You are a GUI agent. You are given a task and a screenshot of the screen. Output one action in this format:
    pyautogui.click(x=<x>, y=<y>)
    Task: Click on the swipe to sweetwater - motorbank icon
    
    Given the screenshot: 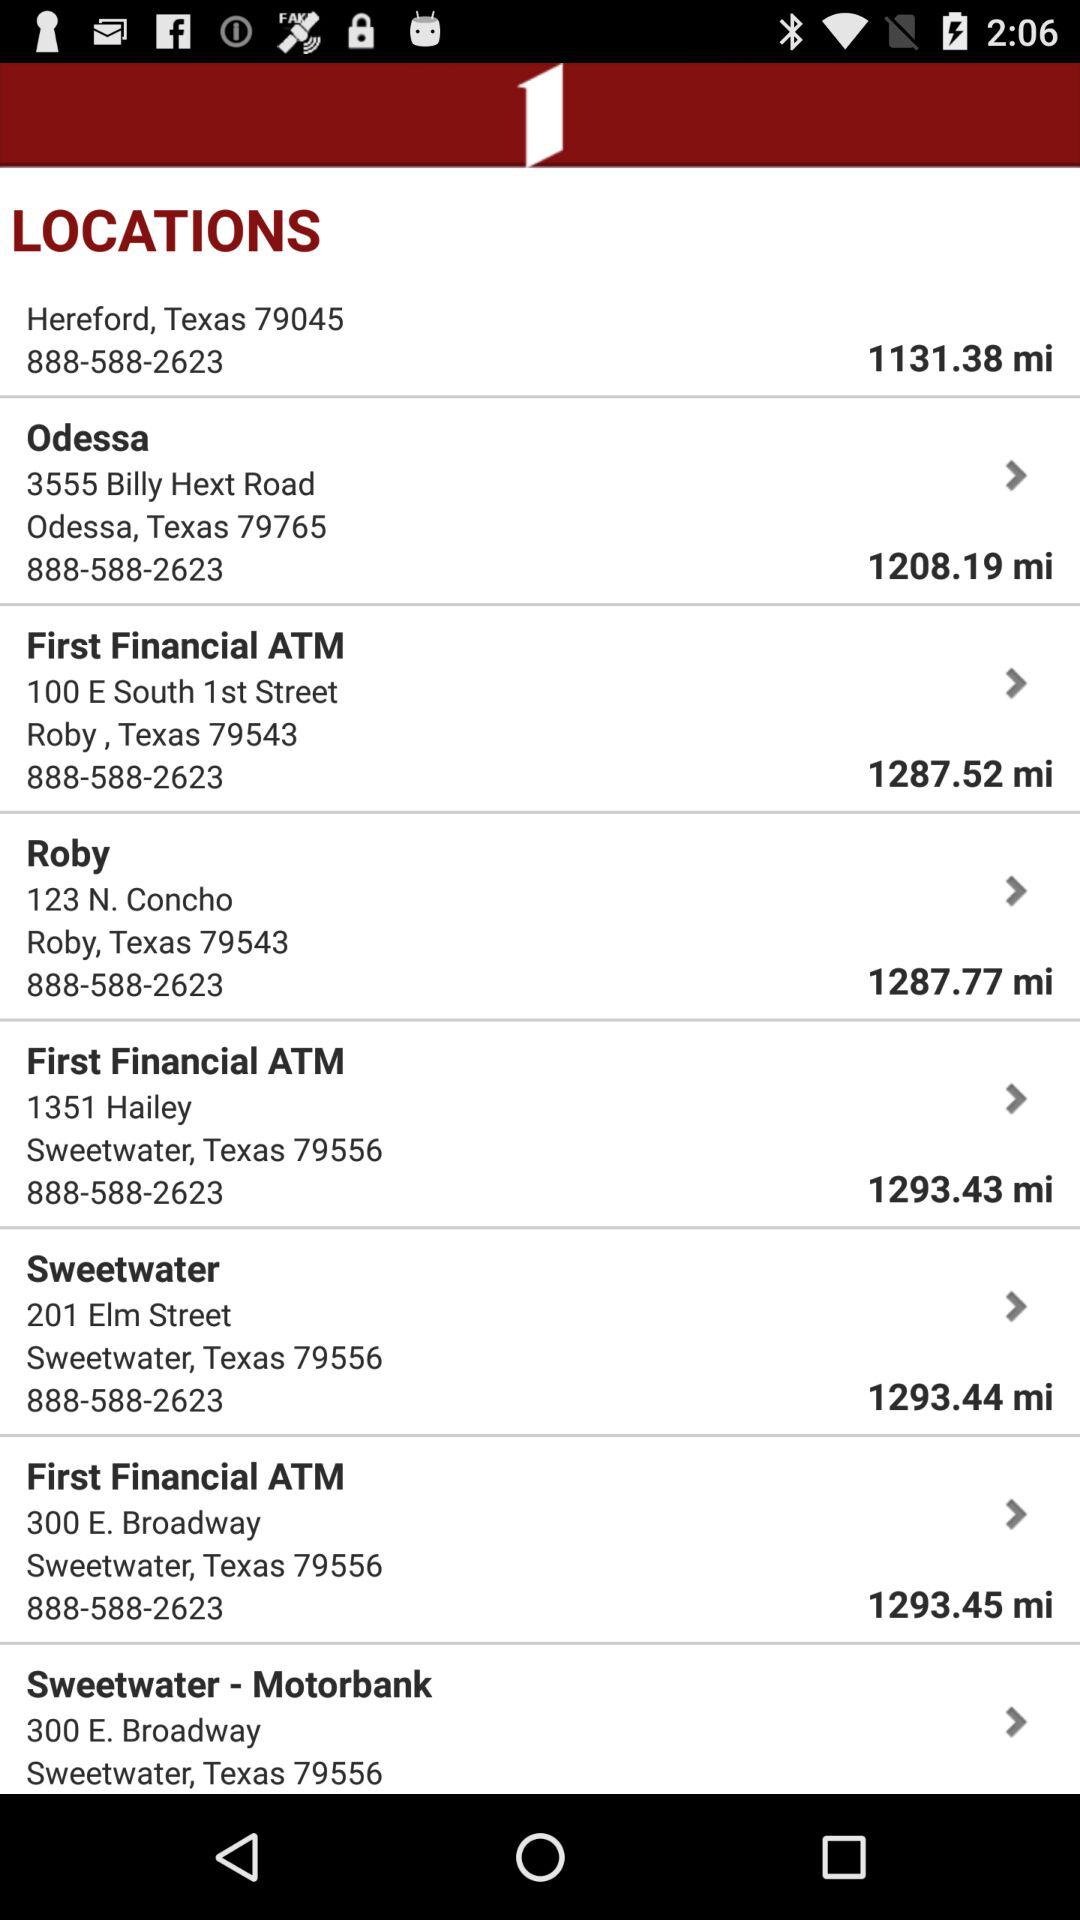 What is the action you would take?
    pyautogui.click(x=229, y=1682)
    